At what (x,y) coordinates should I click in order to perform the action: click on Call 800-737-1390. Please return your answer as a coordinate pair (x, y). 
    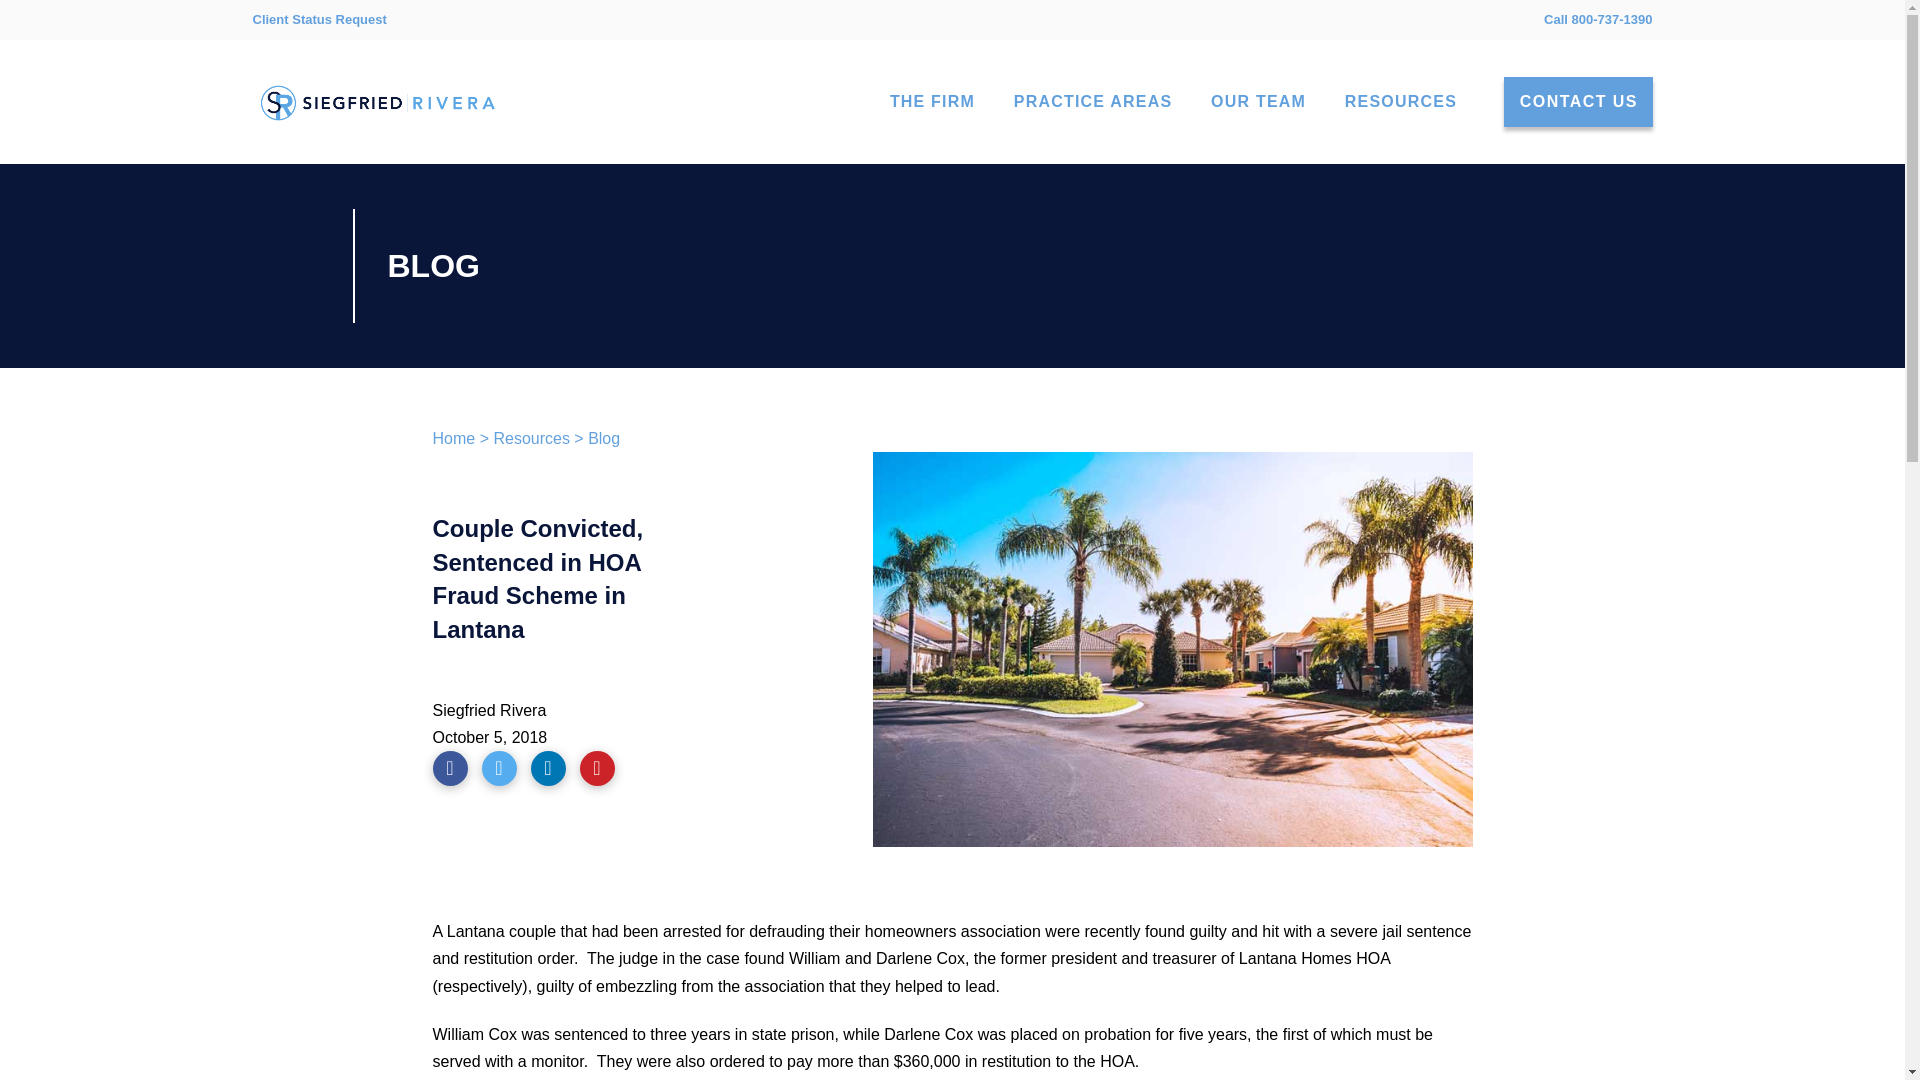
    Looking at the image, I should click on (1597, 19).